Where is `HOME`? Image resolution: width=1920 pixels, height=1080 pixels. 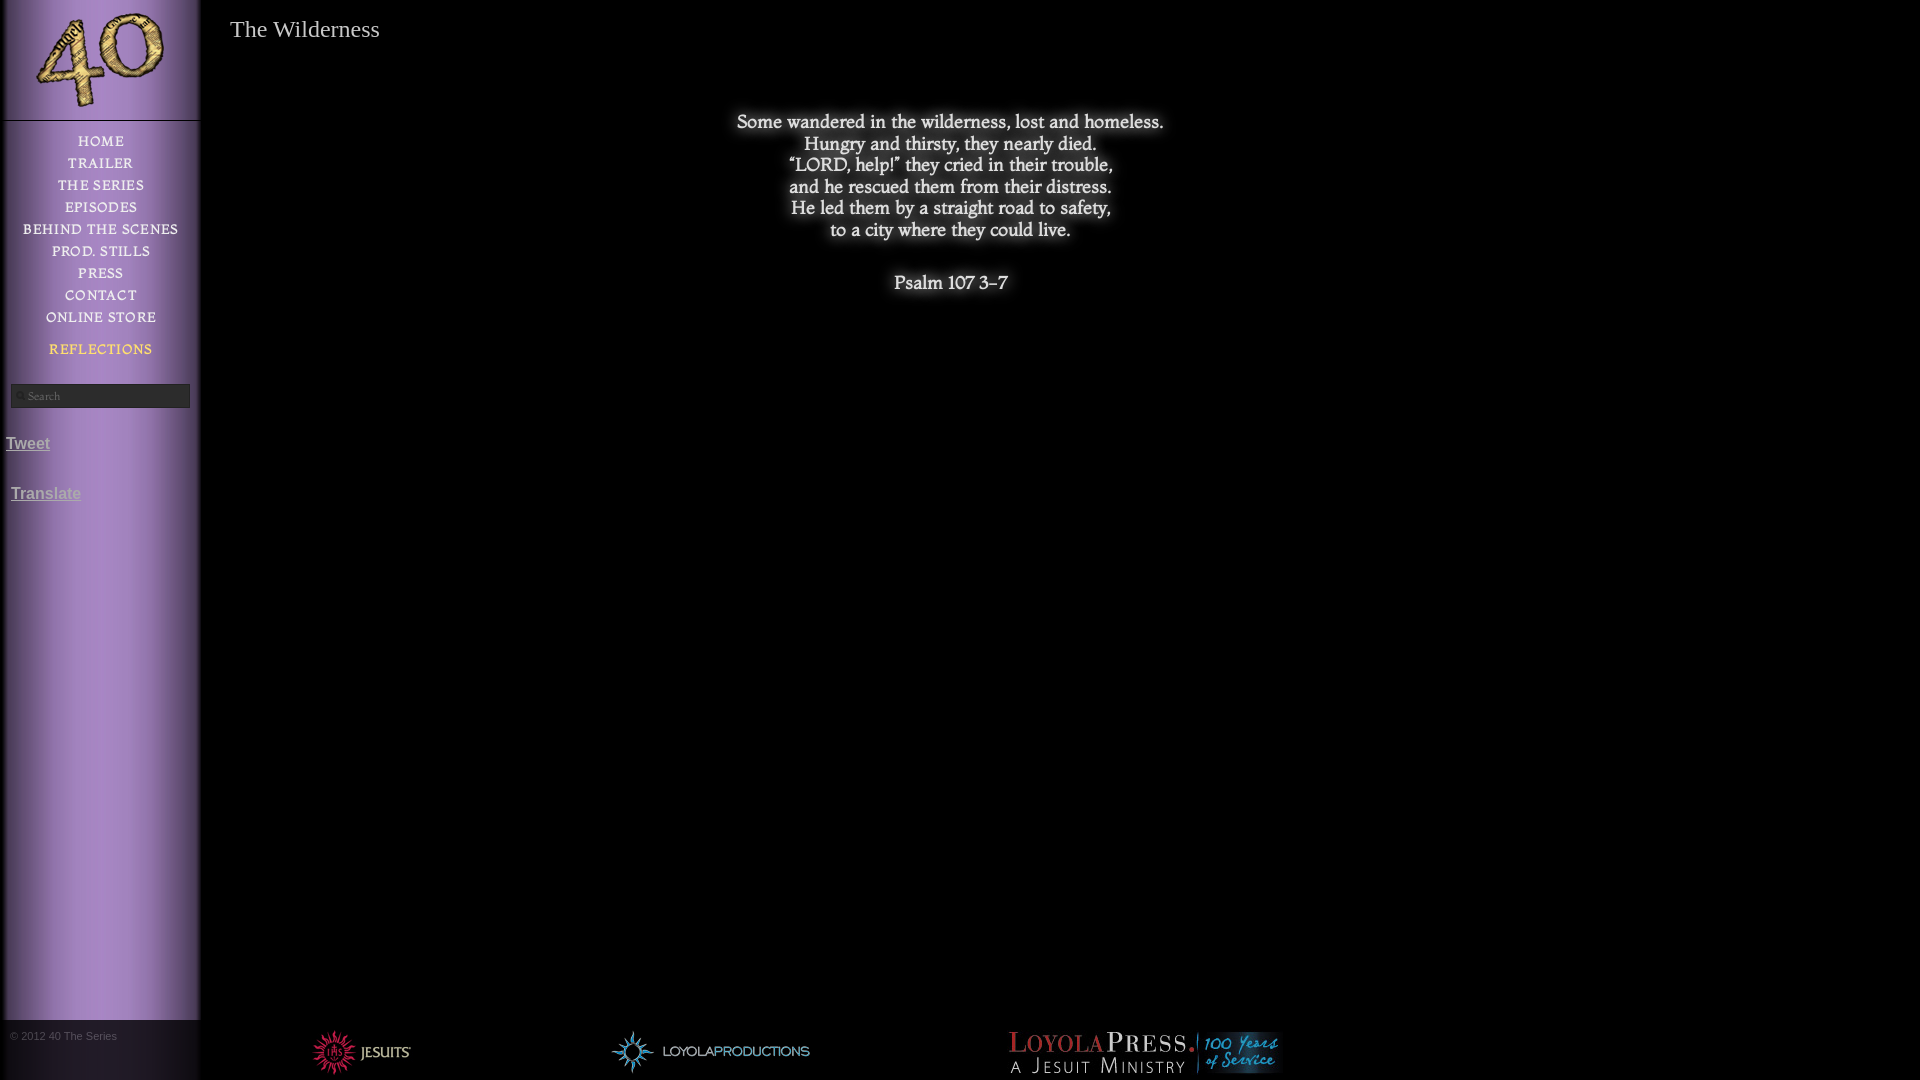 HOME is located at coordinates (101, 144).